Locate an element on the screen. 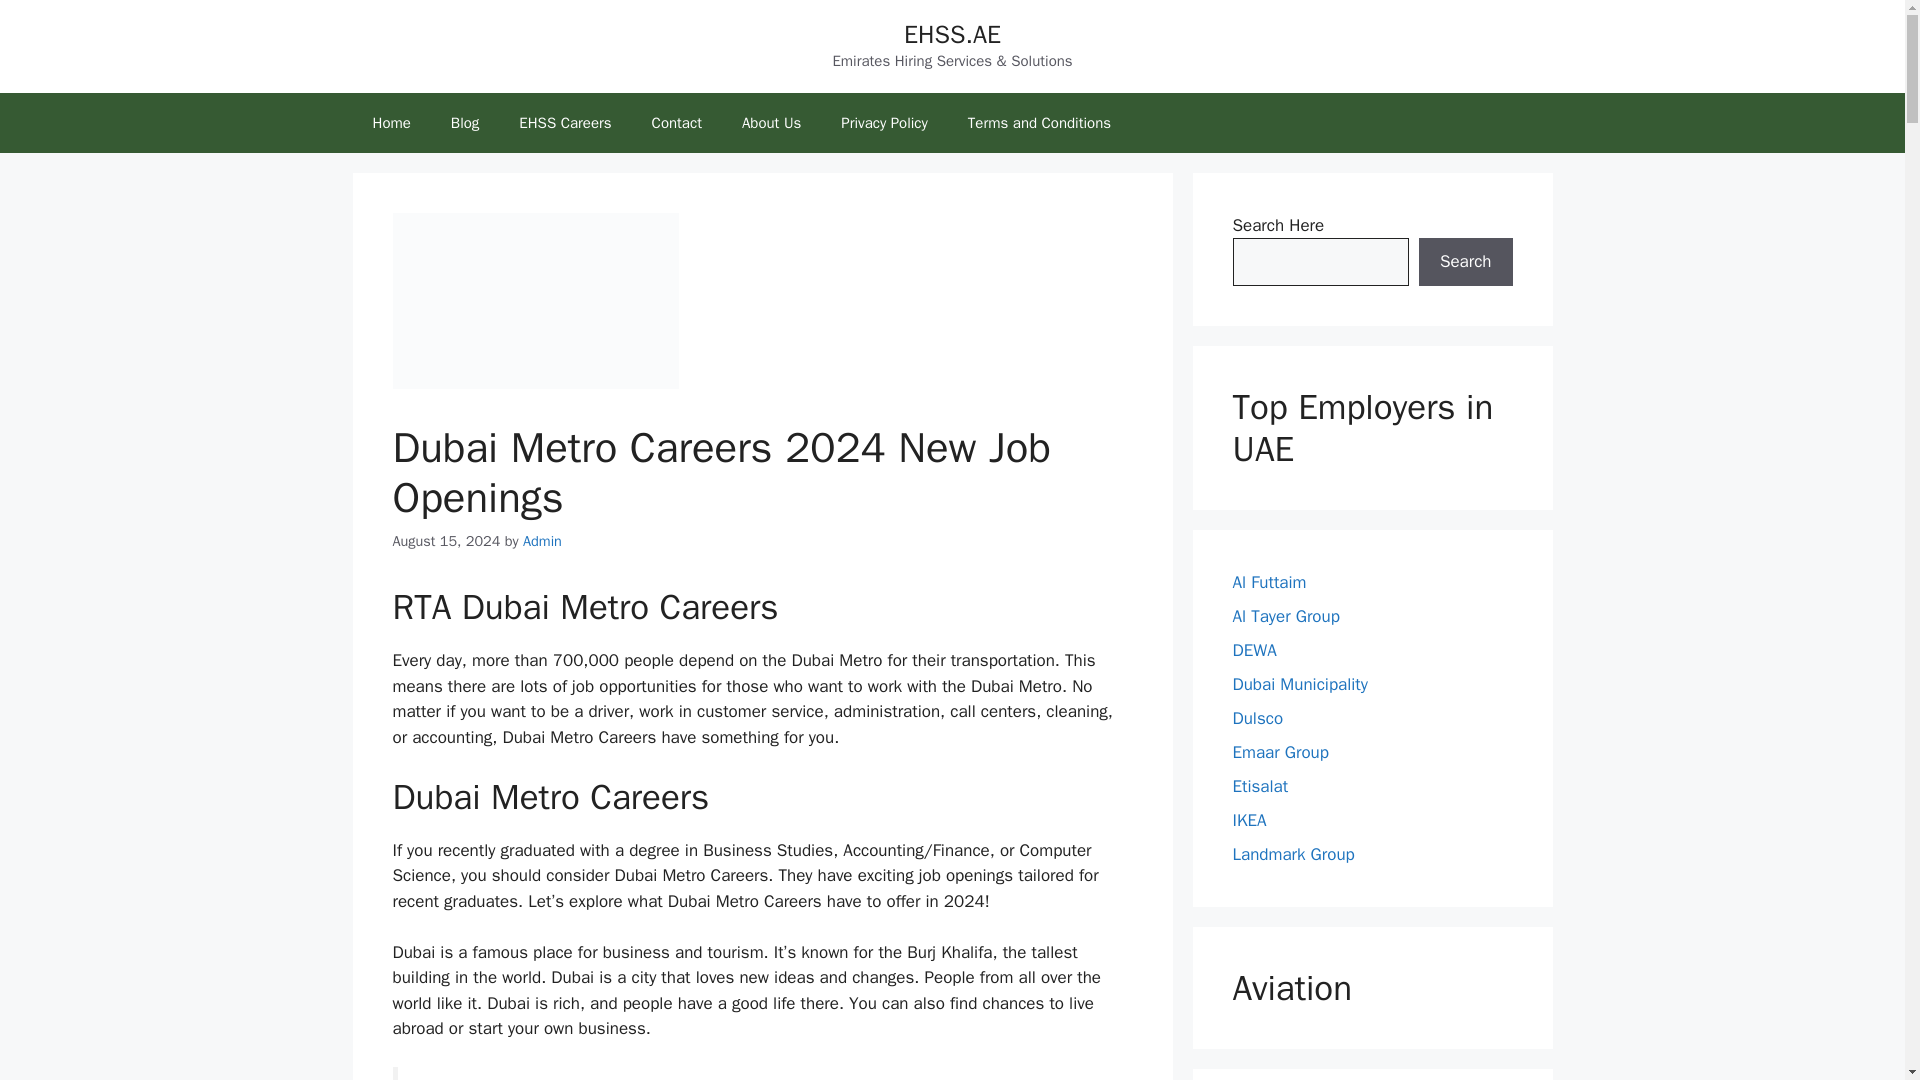 This screenshot has width=1920, height=1080. Privacy Policy is located at coordinates (884, 122).